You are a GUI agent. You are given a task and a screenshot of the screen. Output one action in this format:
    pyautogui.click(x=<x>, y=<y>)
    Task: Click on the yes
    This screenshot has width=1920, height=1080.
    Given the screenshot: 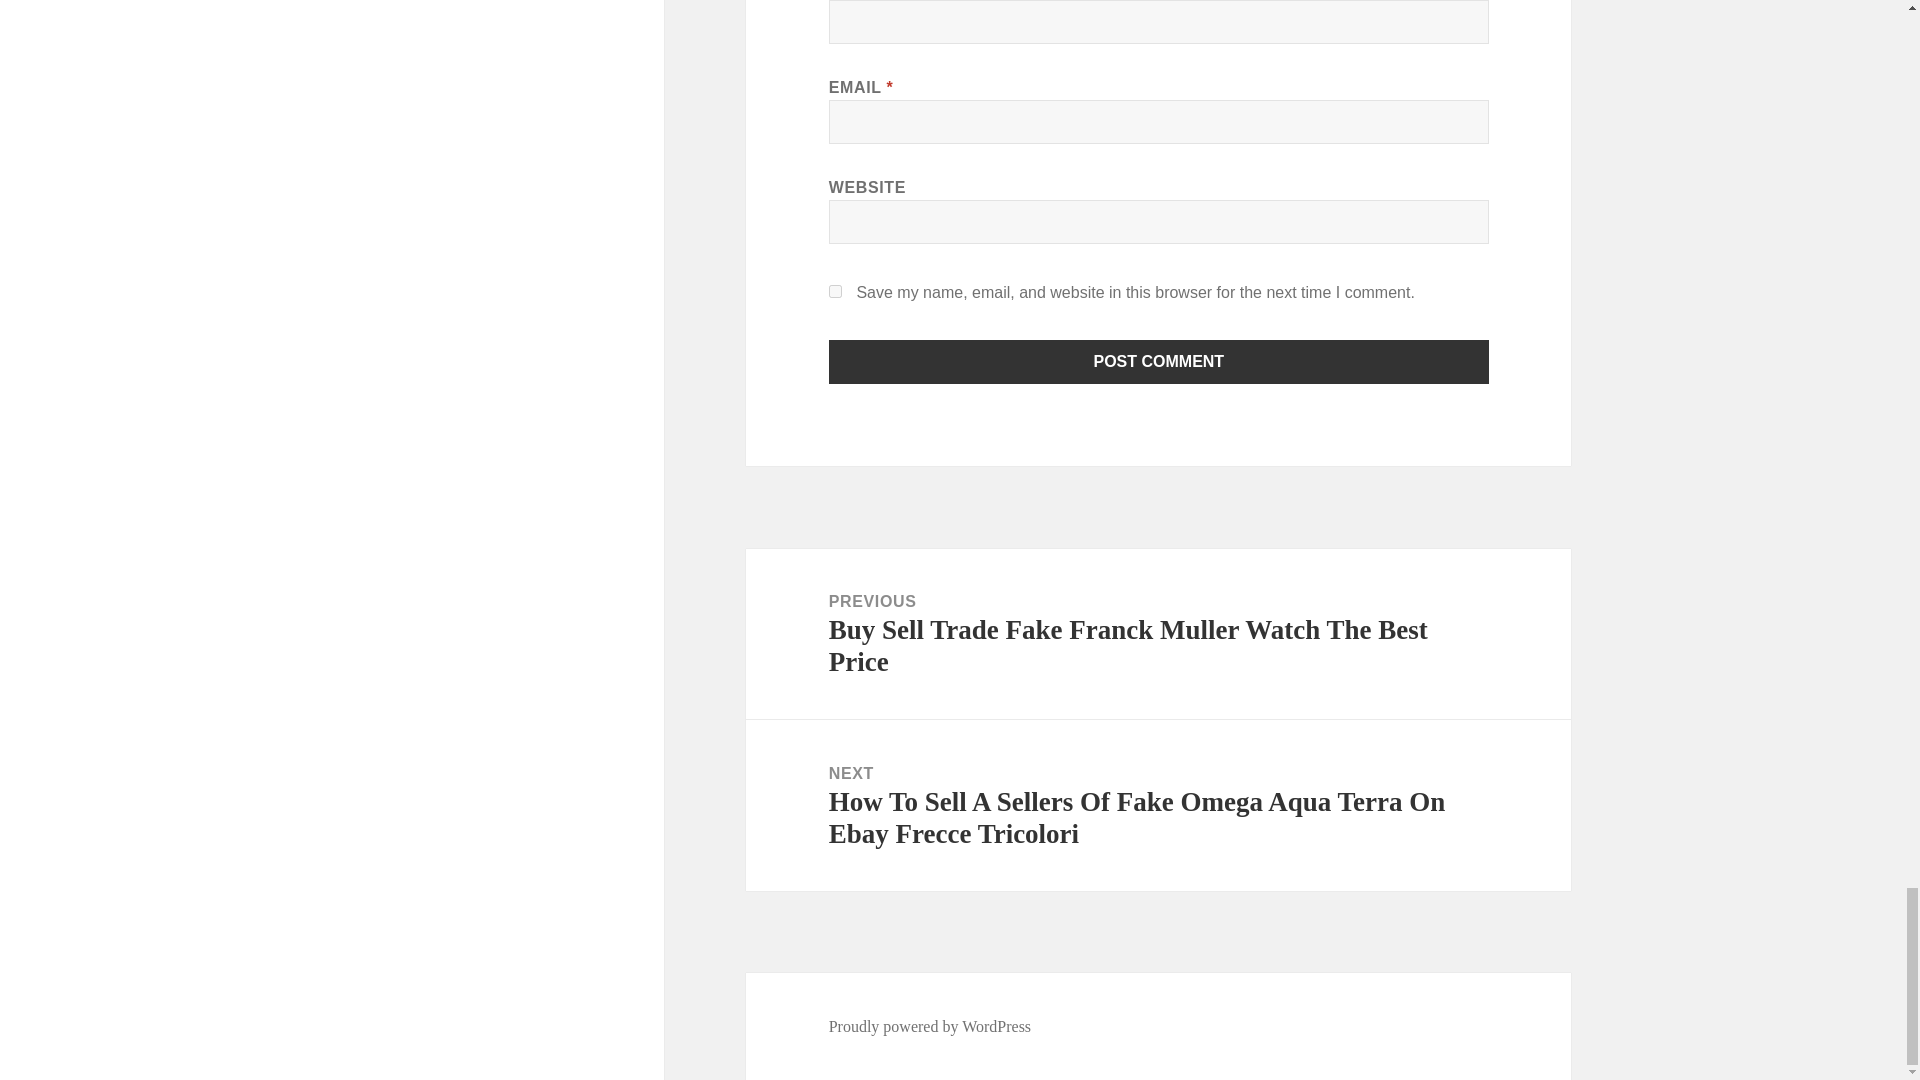 What is the action you would take?
    pyautogui.click(x=836, y=292)
    